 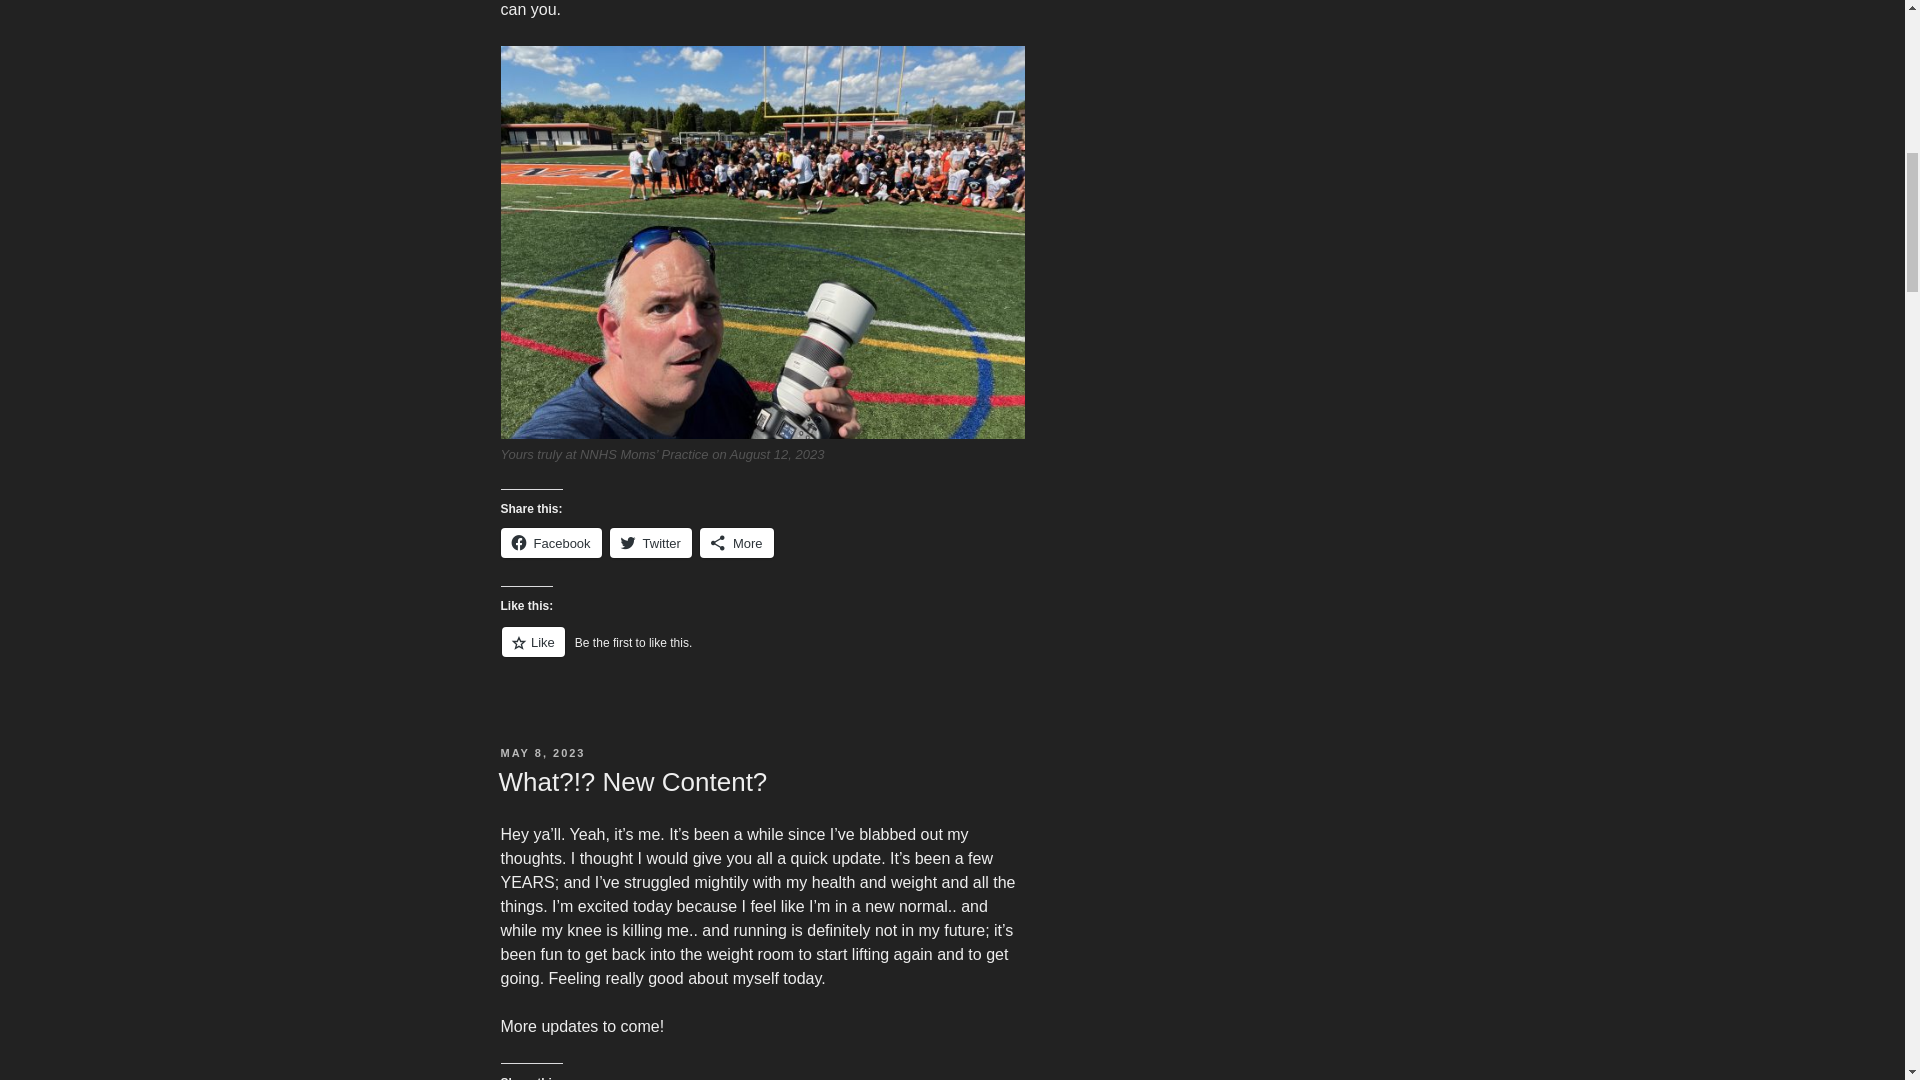 What do you see at coordinates (736, 543) in the screenshot?
I see `More` at bounding box center [736, 543].